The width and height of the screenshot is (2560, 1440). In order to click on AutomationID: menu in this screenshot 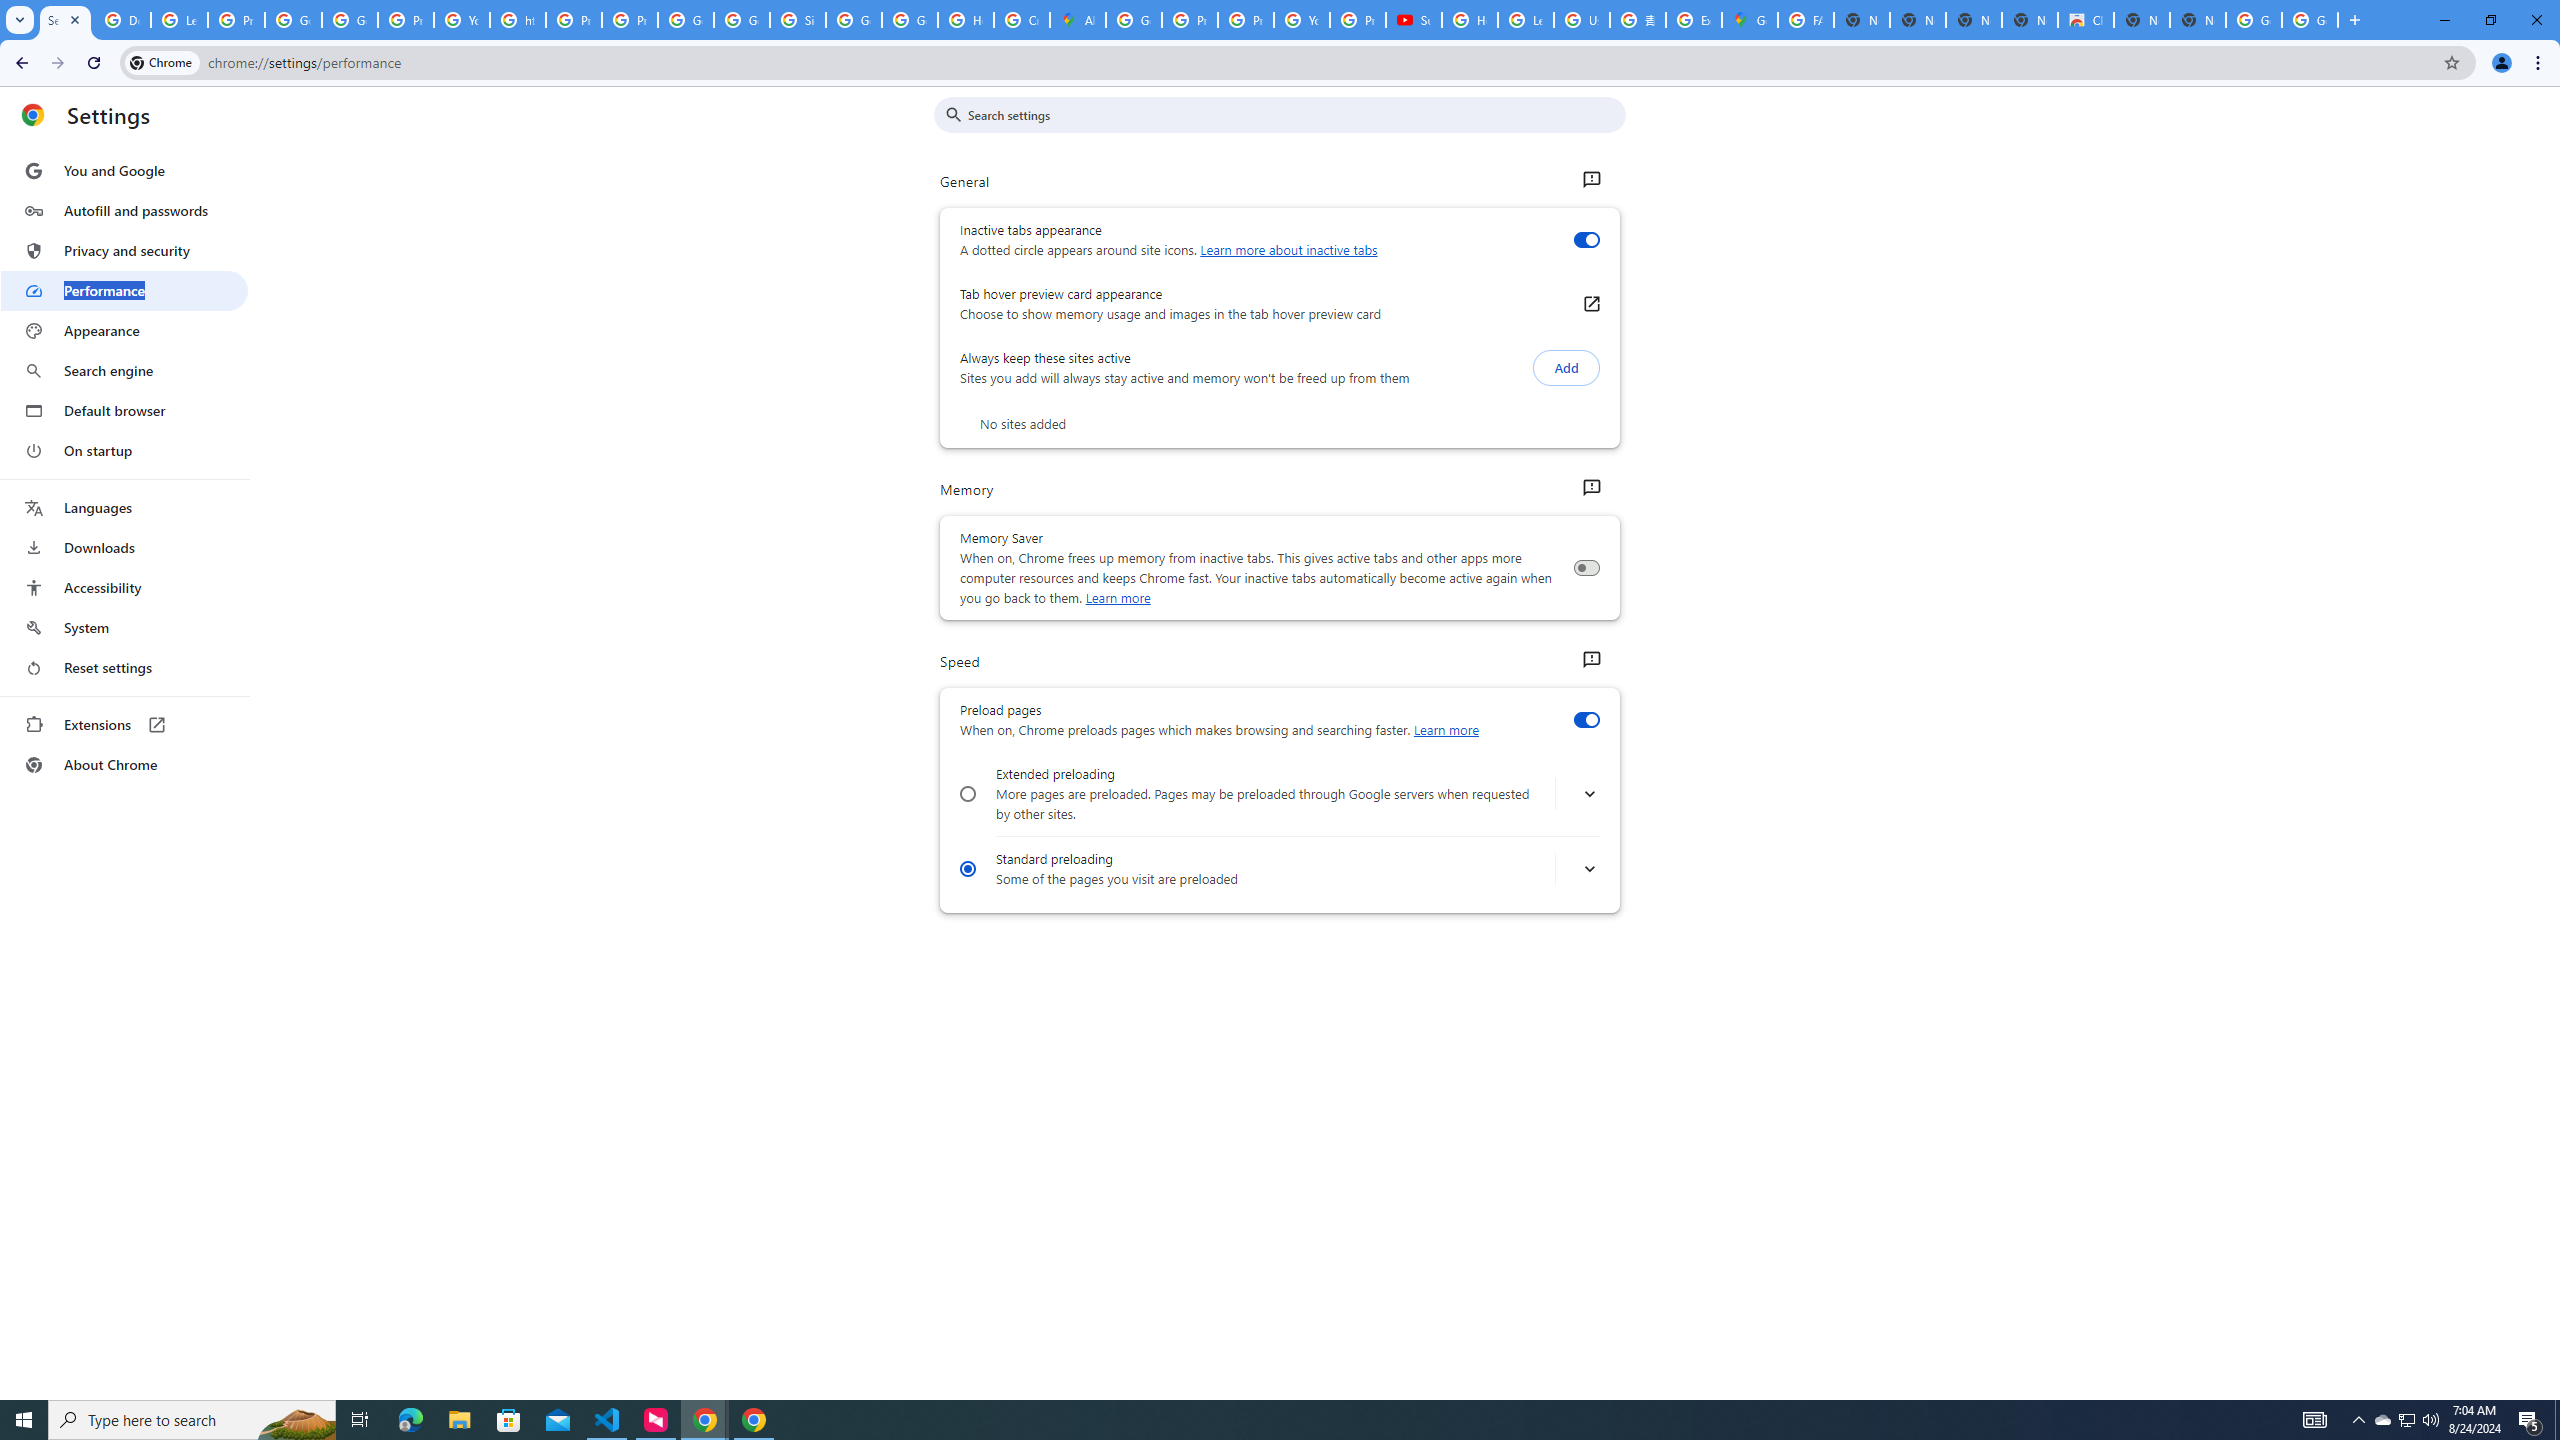, I will do `click(125, 468)`.